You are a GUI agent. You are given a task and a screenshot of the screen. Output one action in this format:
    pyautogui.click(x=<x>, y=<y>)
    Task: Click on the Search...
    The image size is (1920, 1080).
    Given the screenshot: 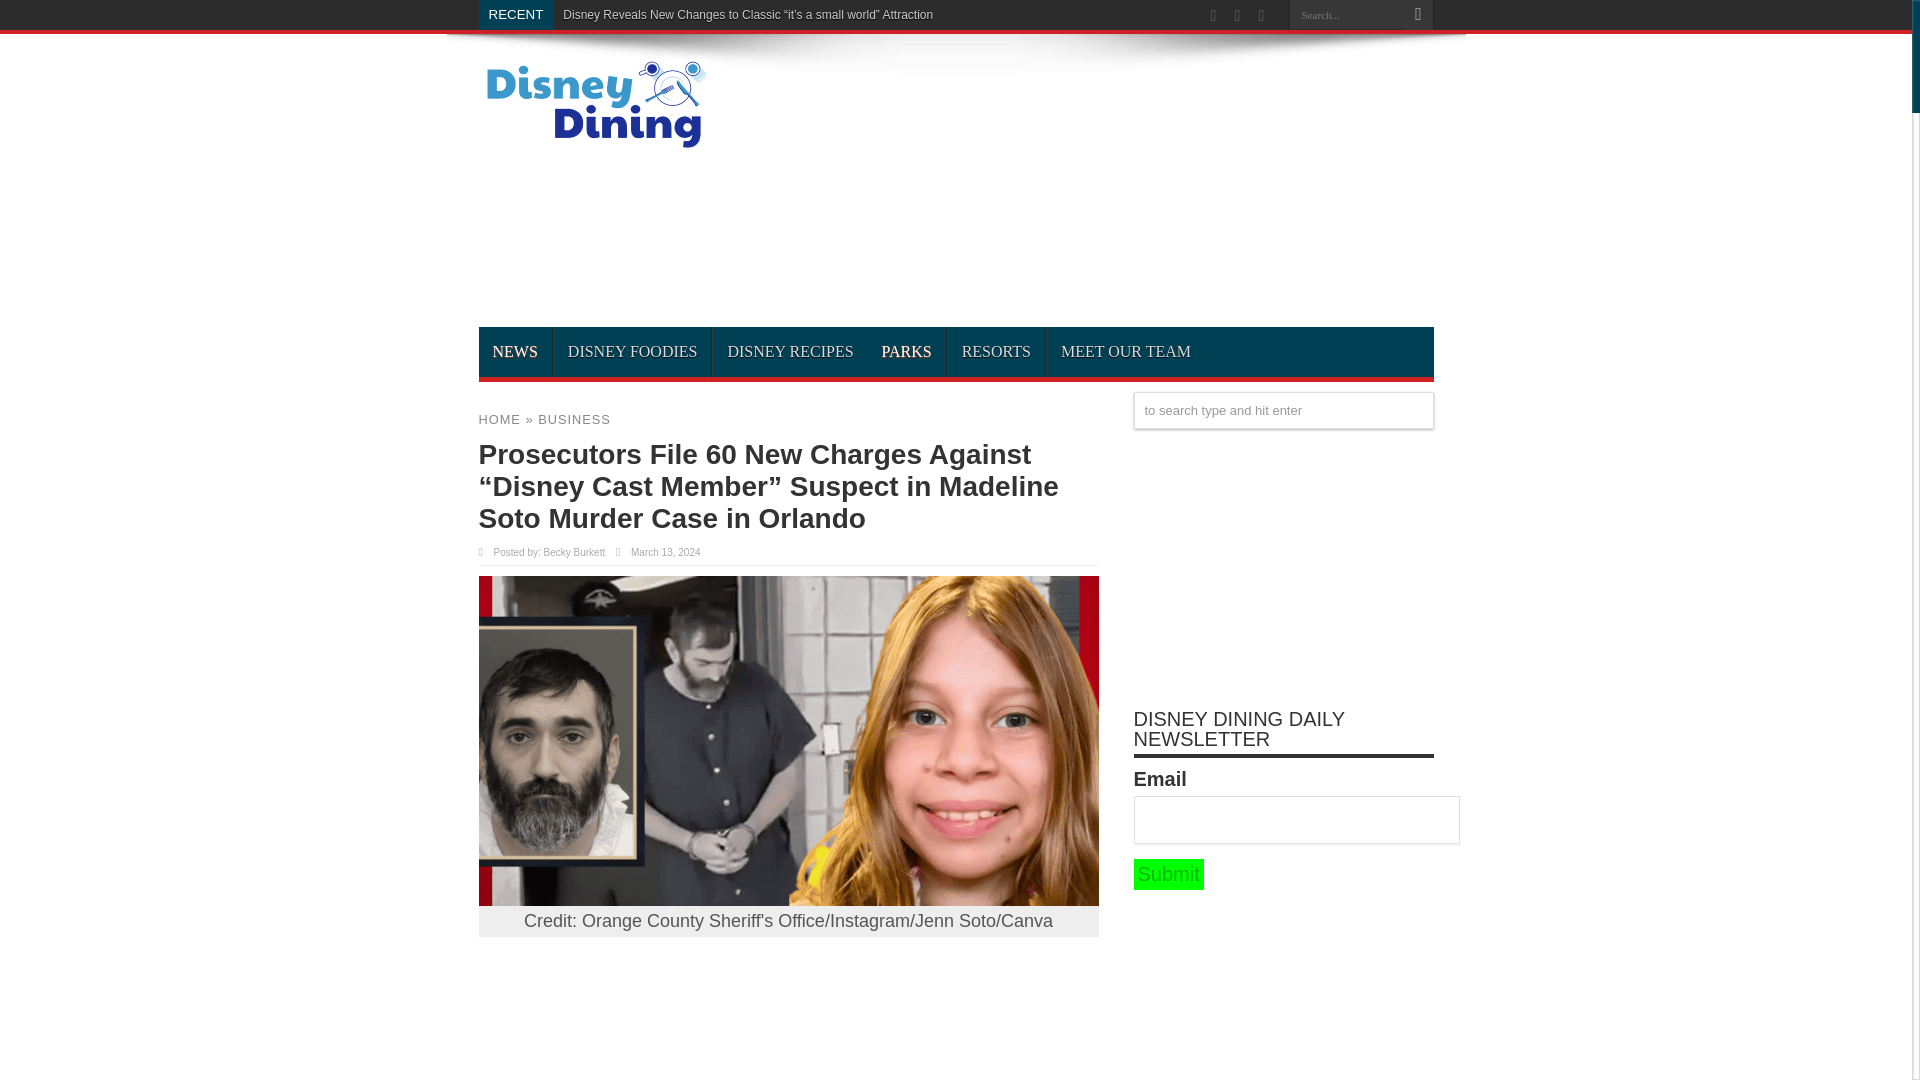 What is the action you would take?
    pyautogui.click(x=1346, y=14)
    